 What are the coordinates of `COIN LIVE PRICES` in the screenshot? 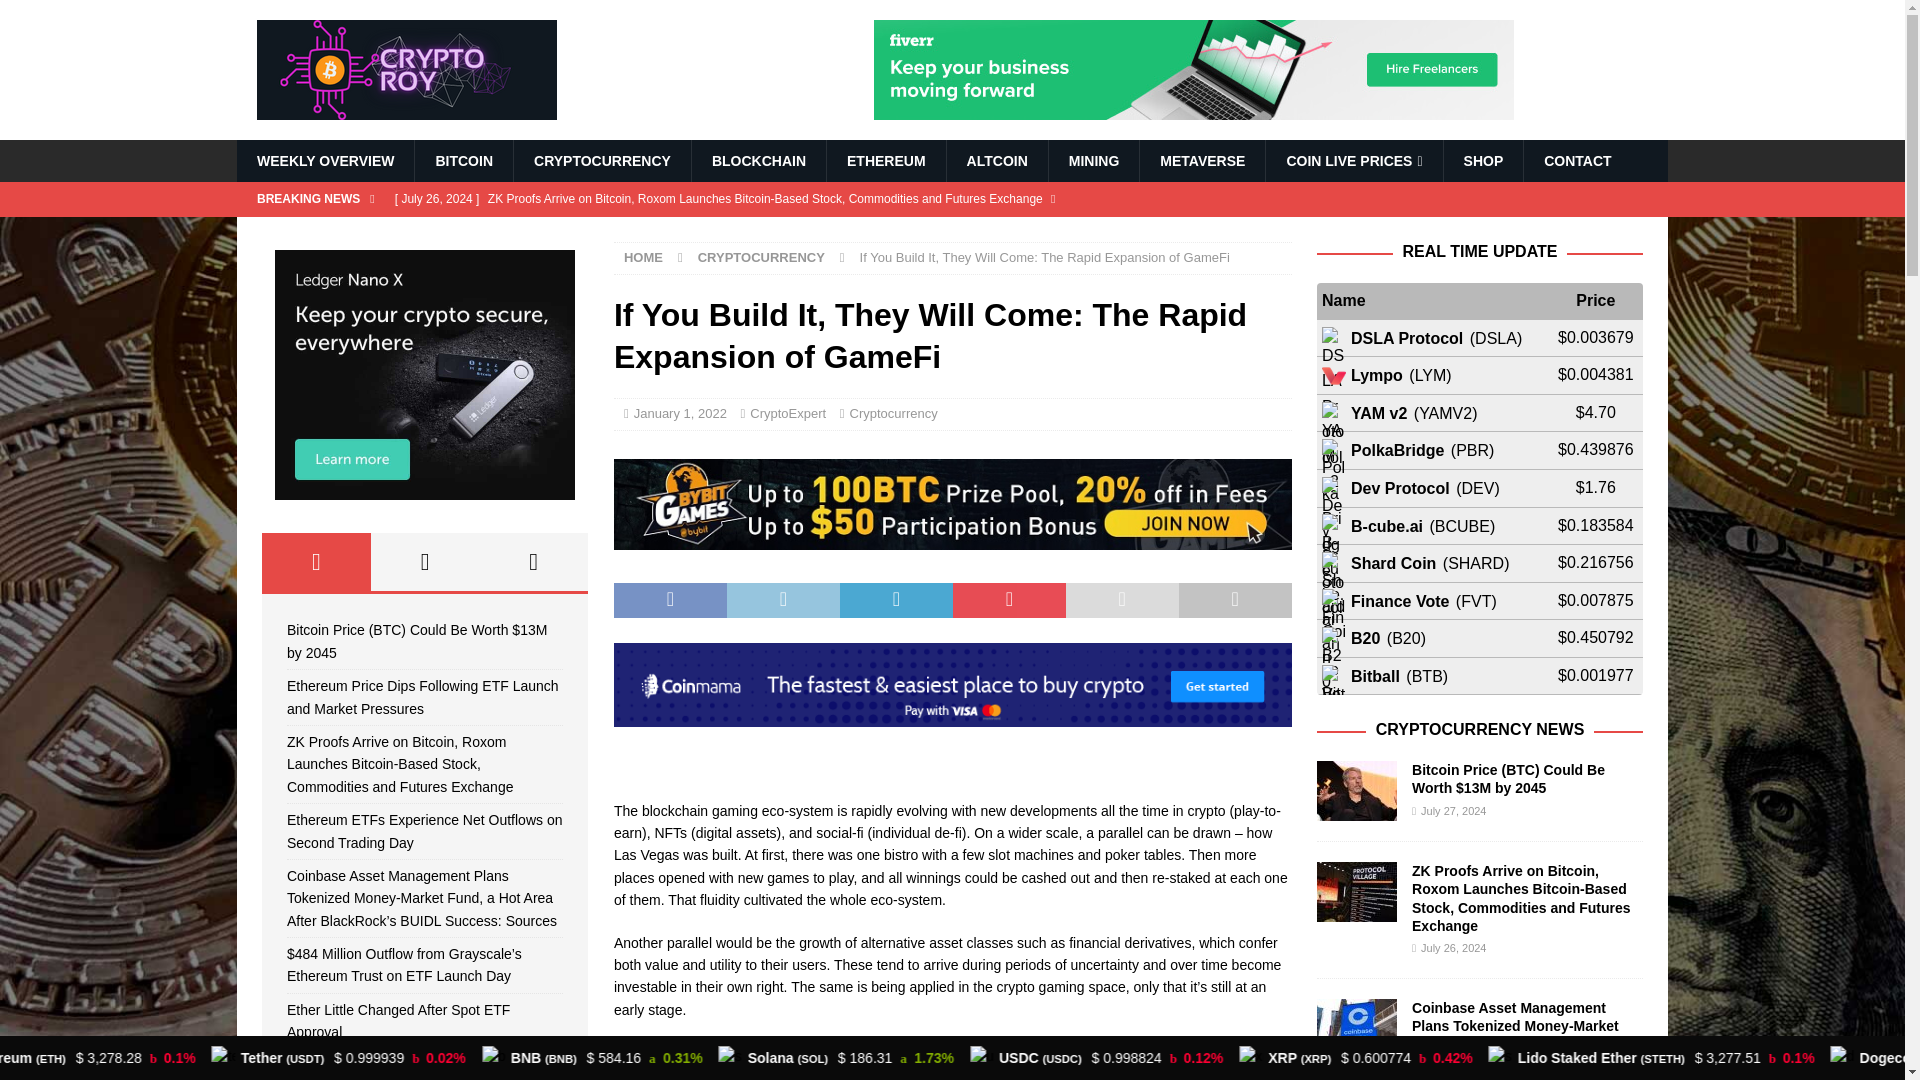 It's located at (1353, 161).